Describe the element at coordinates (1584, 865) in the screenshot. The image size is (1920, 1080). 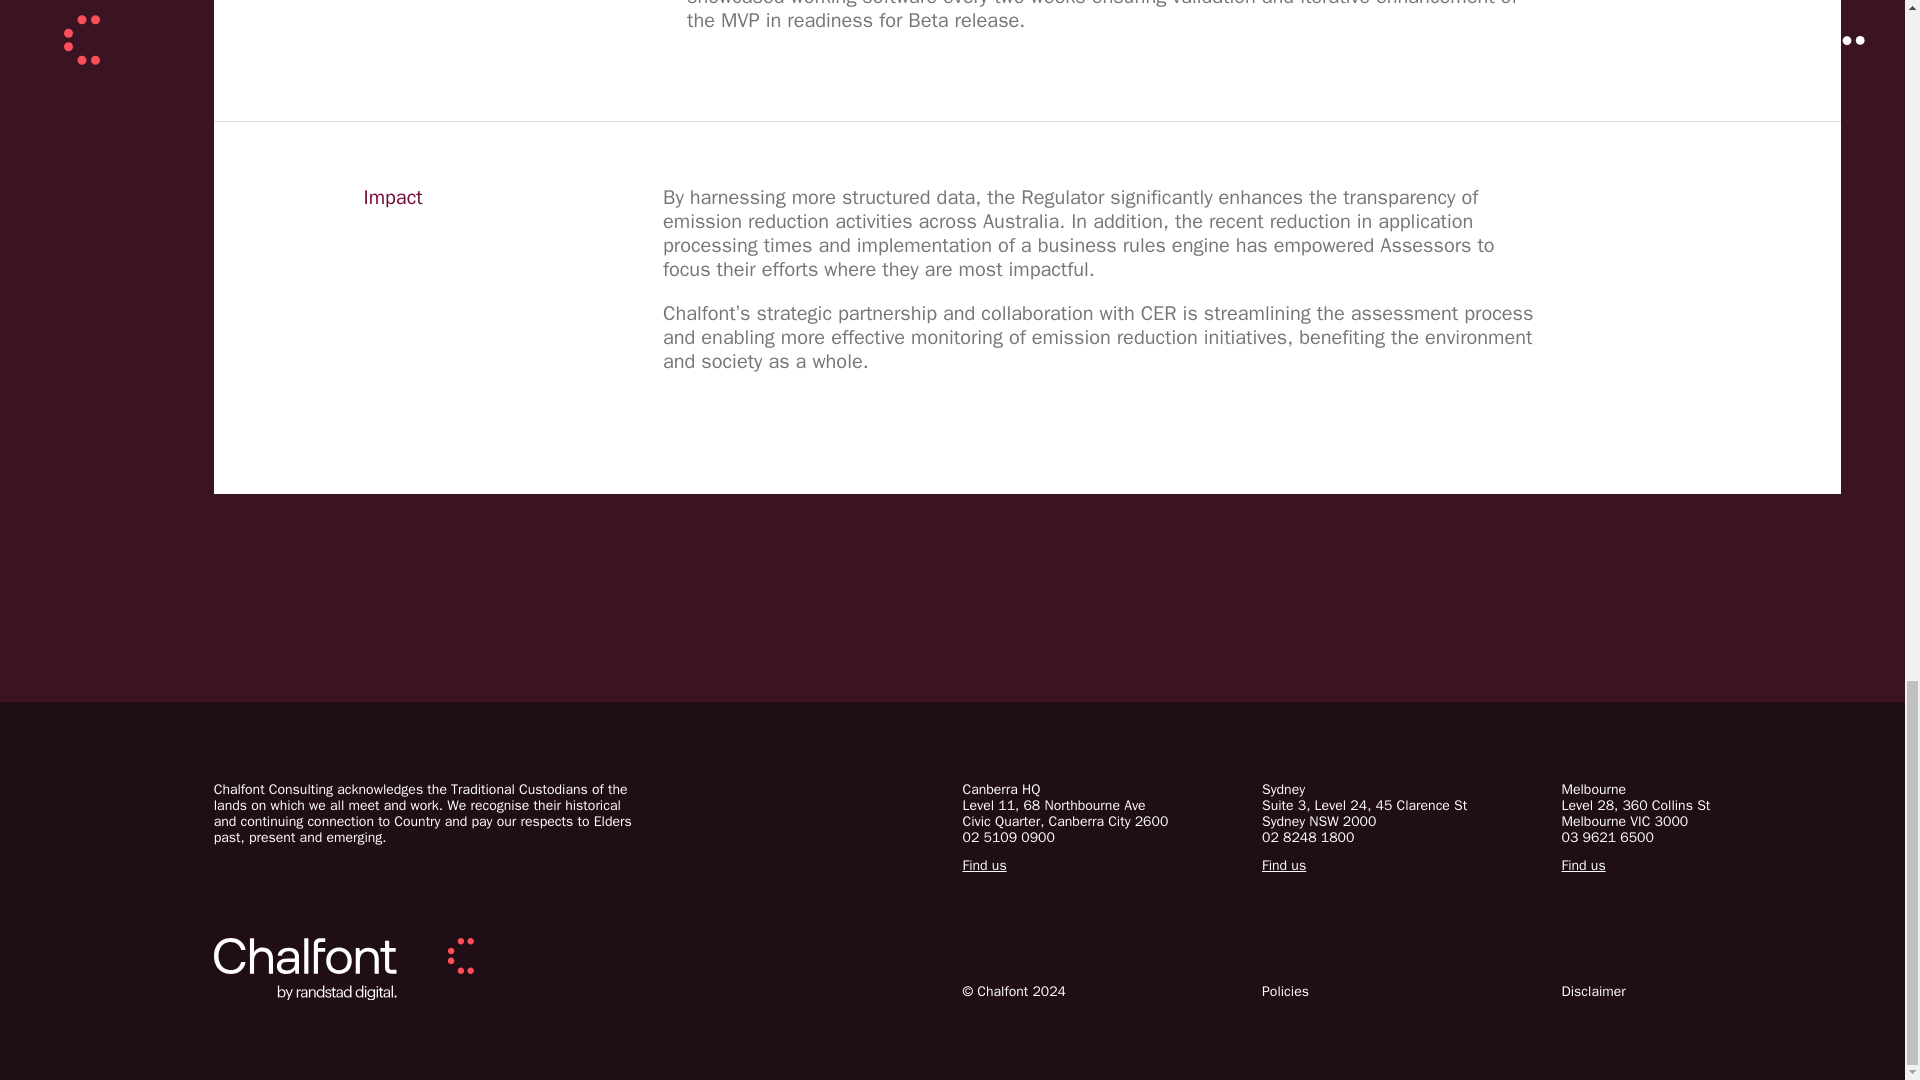
I see `Find us` at that location.